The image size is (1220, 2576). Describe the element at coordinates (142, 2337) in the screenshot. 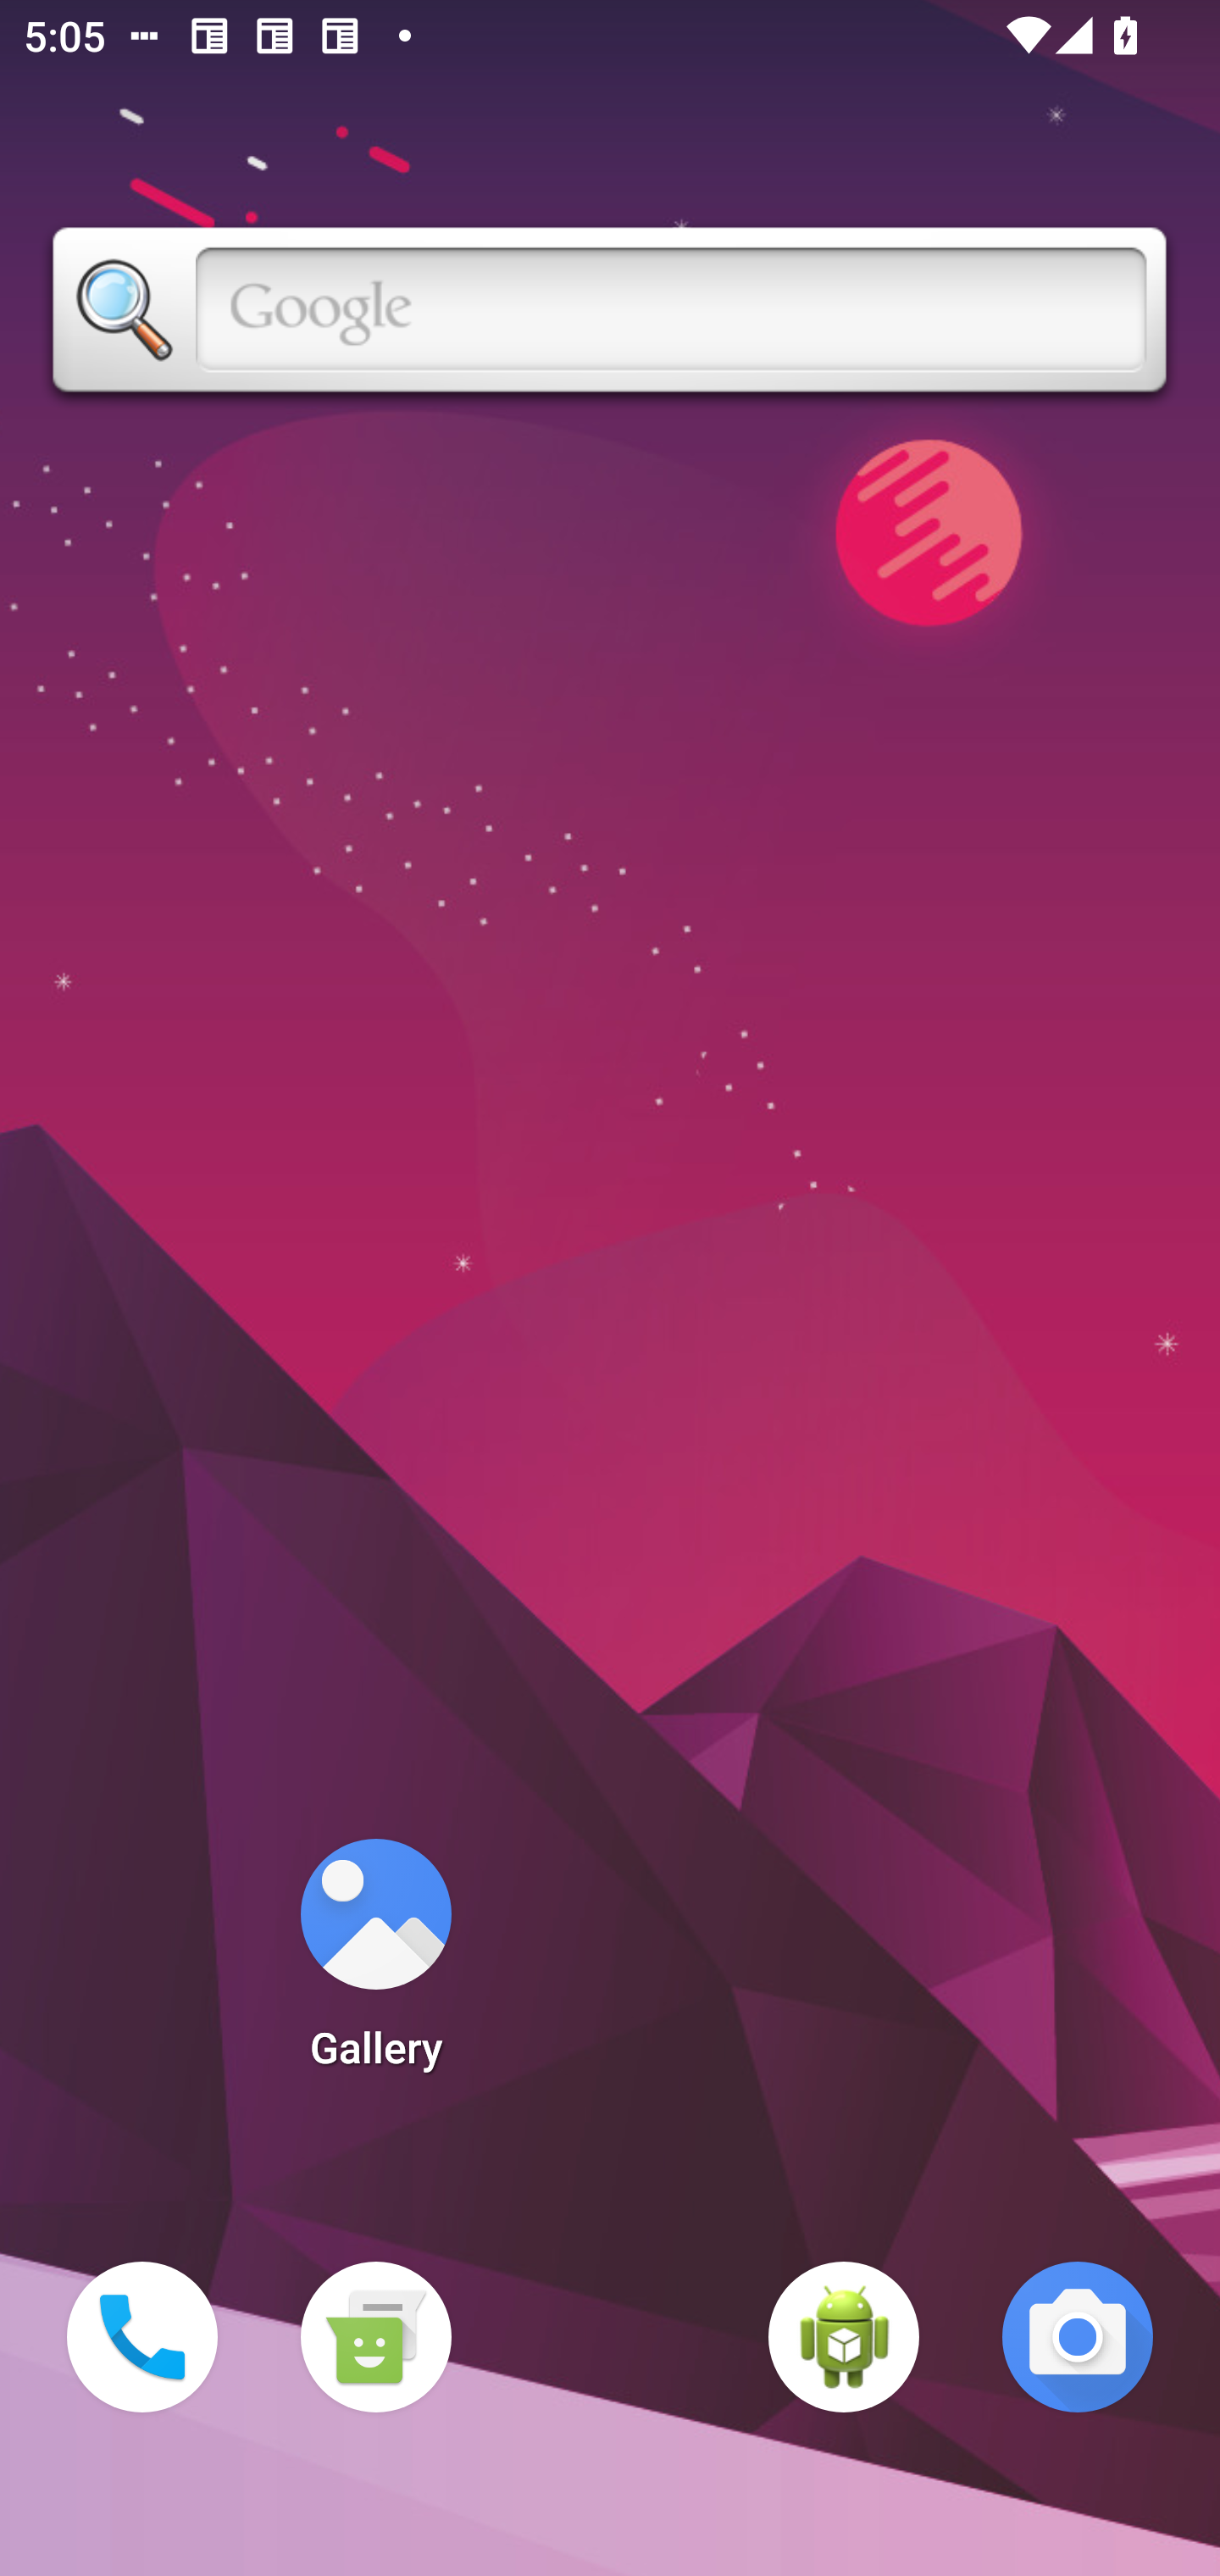

I see `Phone` at that location.